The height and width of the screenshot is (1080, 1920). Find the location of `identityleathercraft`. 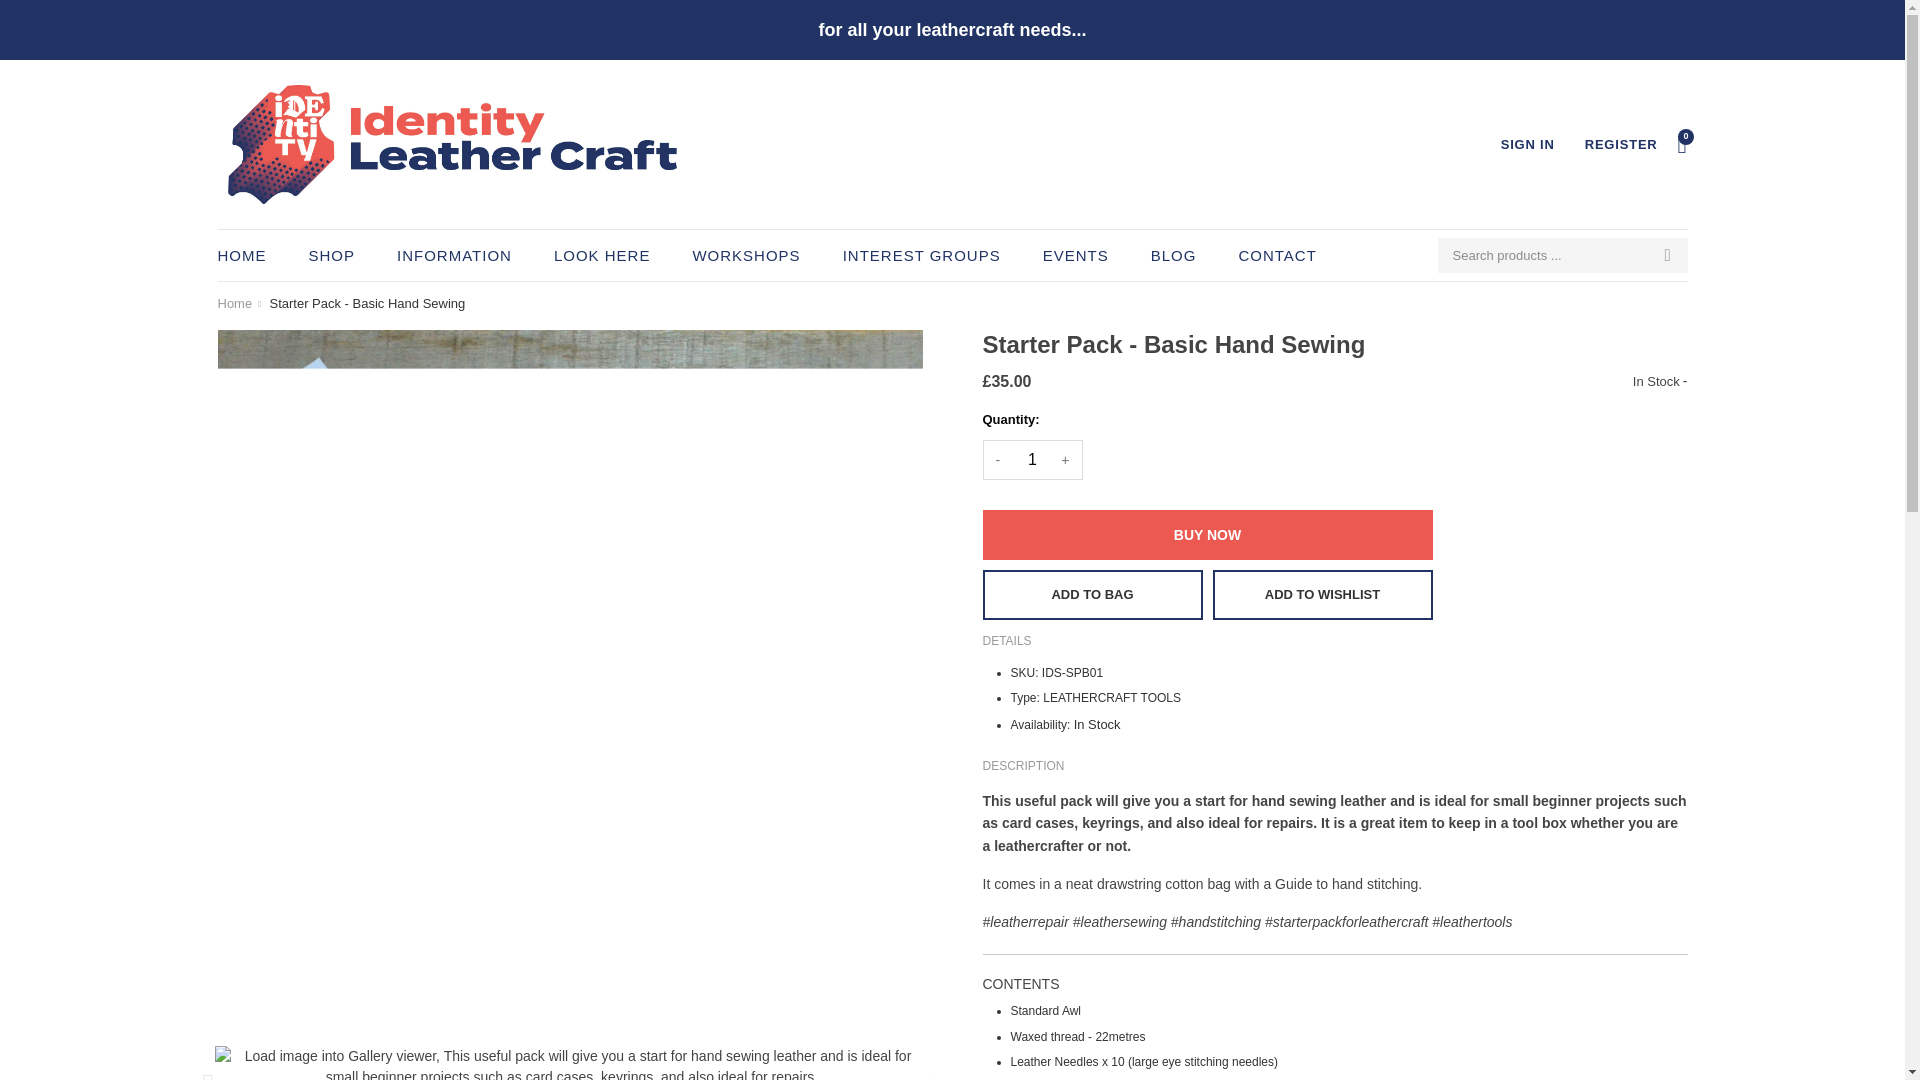

identityleathercraft is located at coordinates (236, 304).